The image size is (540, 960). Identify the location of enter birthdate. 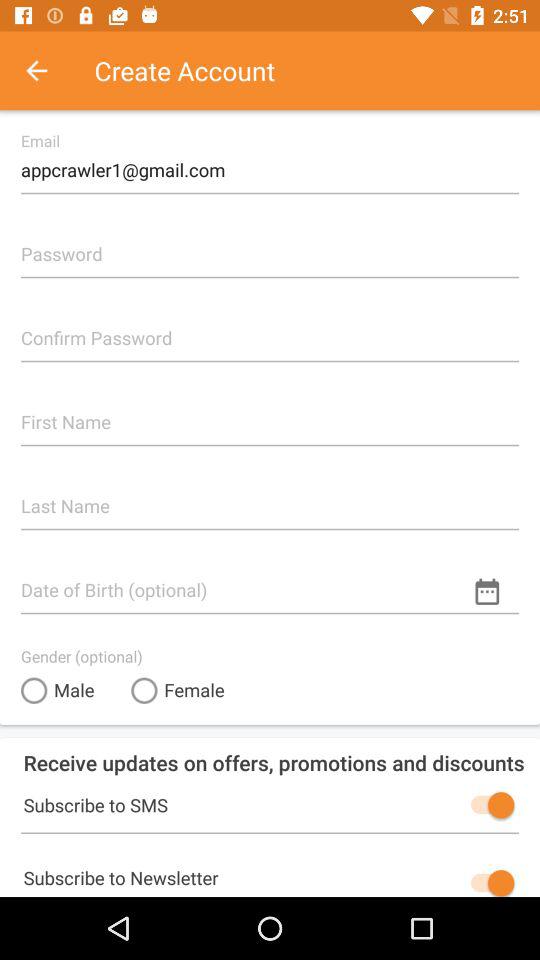
(270, 582).